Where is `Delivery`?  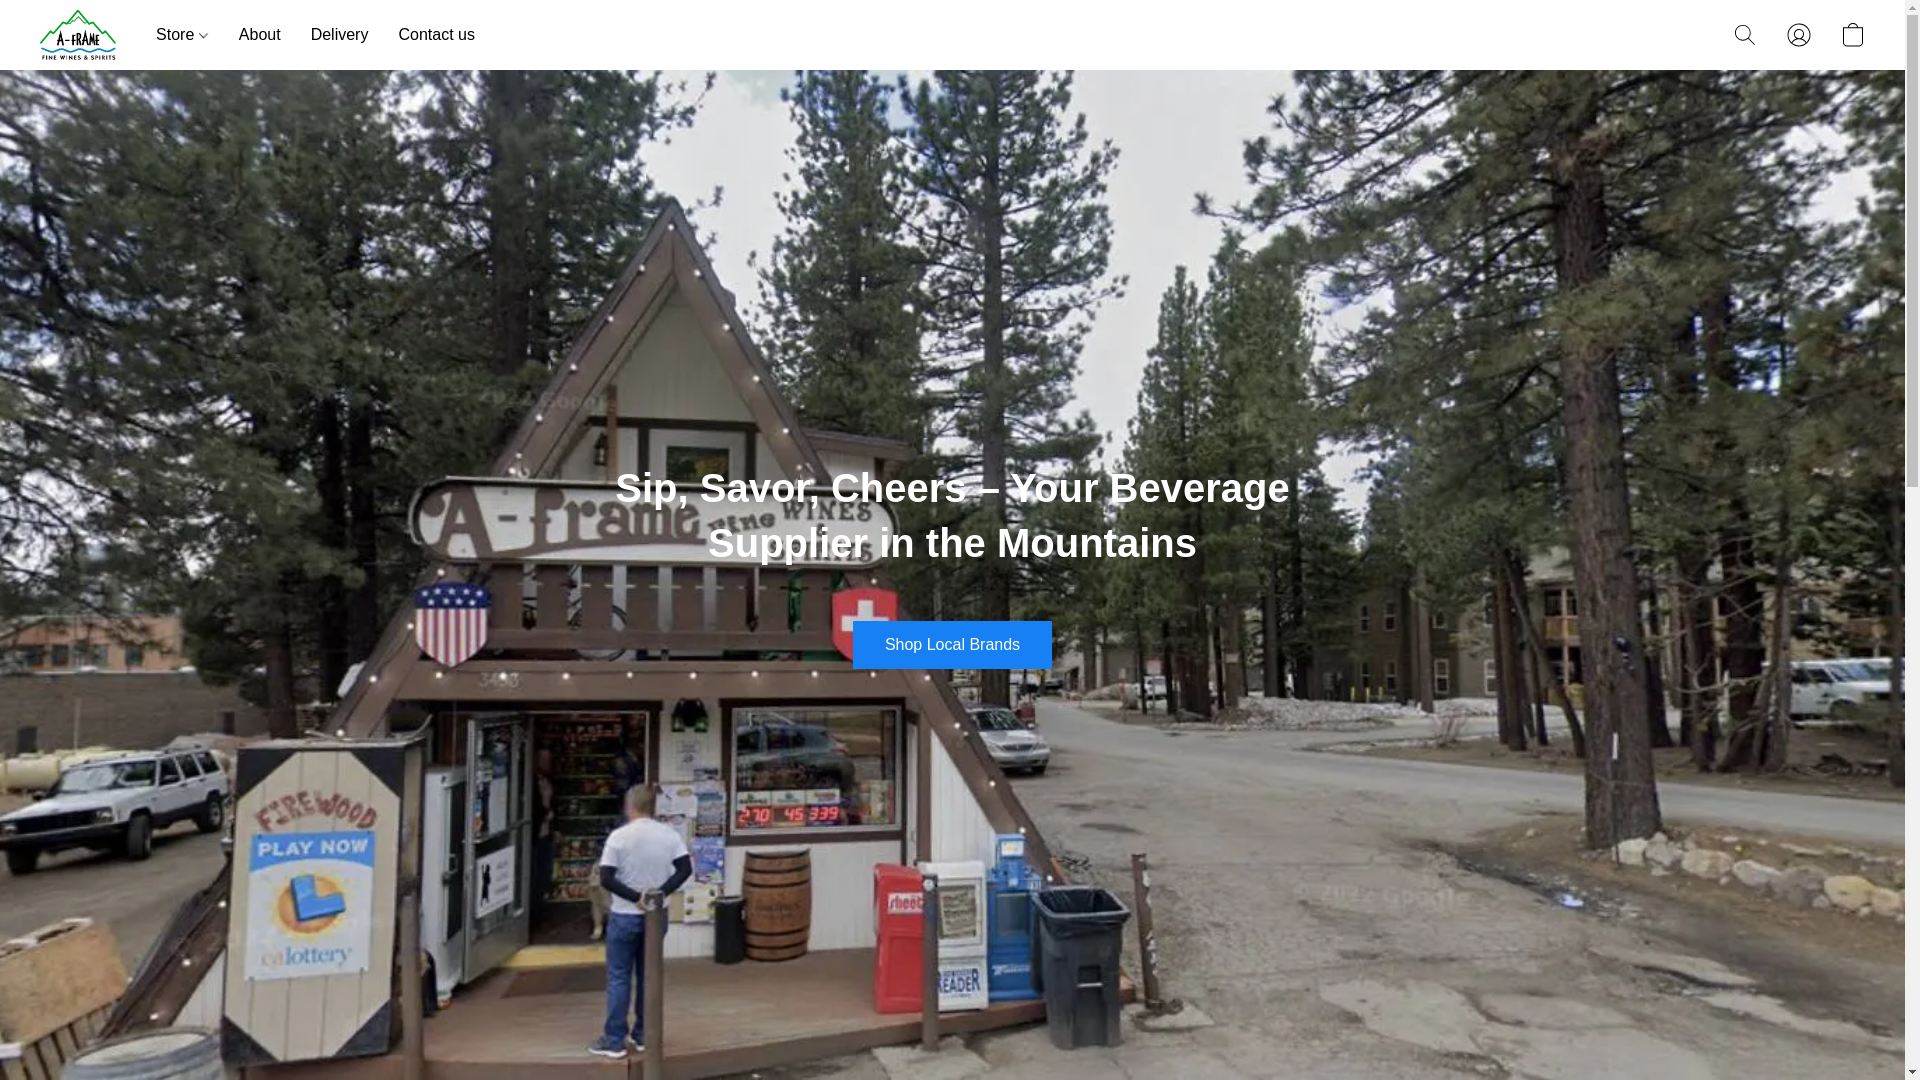 Delivery is located at coordinates (340, 35).